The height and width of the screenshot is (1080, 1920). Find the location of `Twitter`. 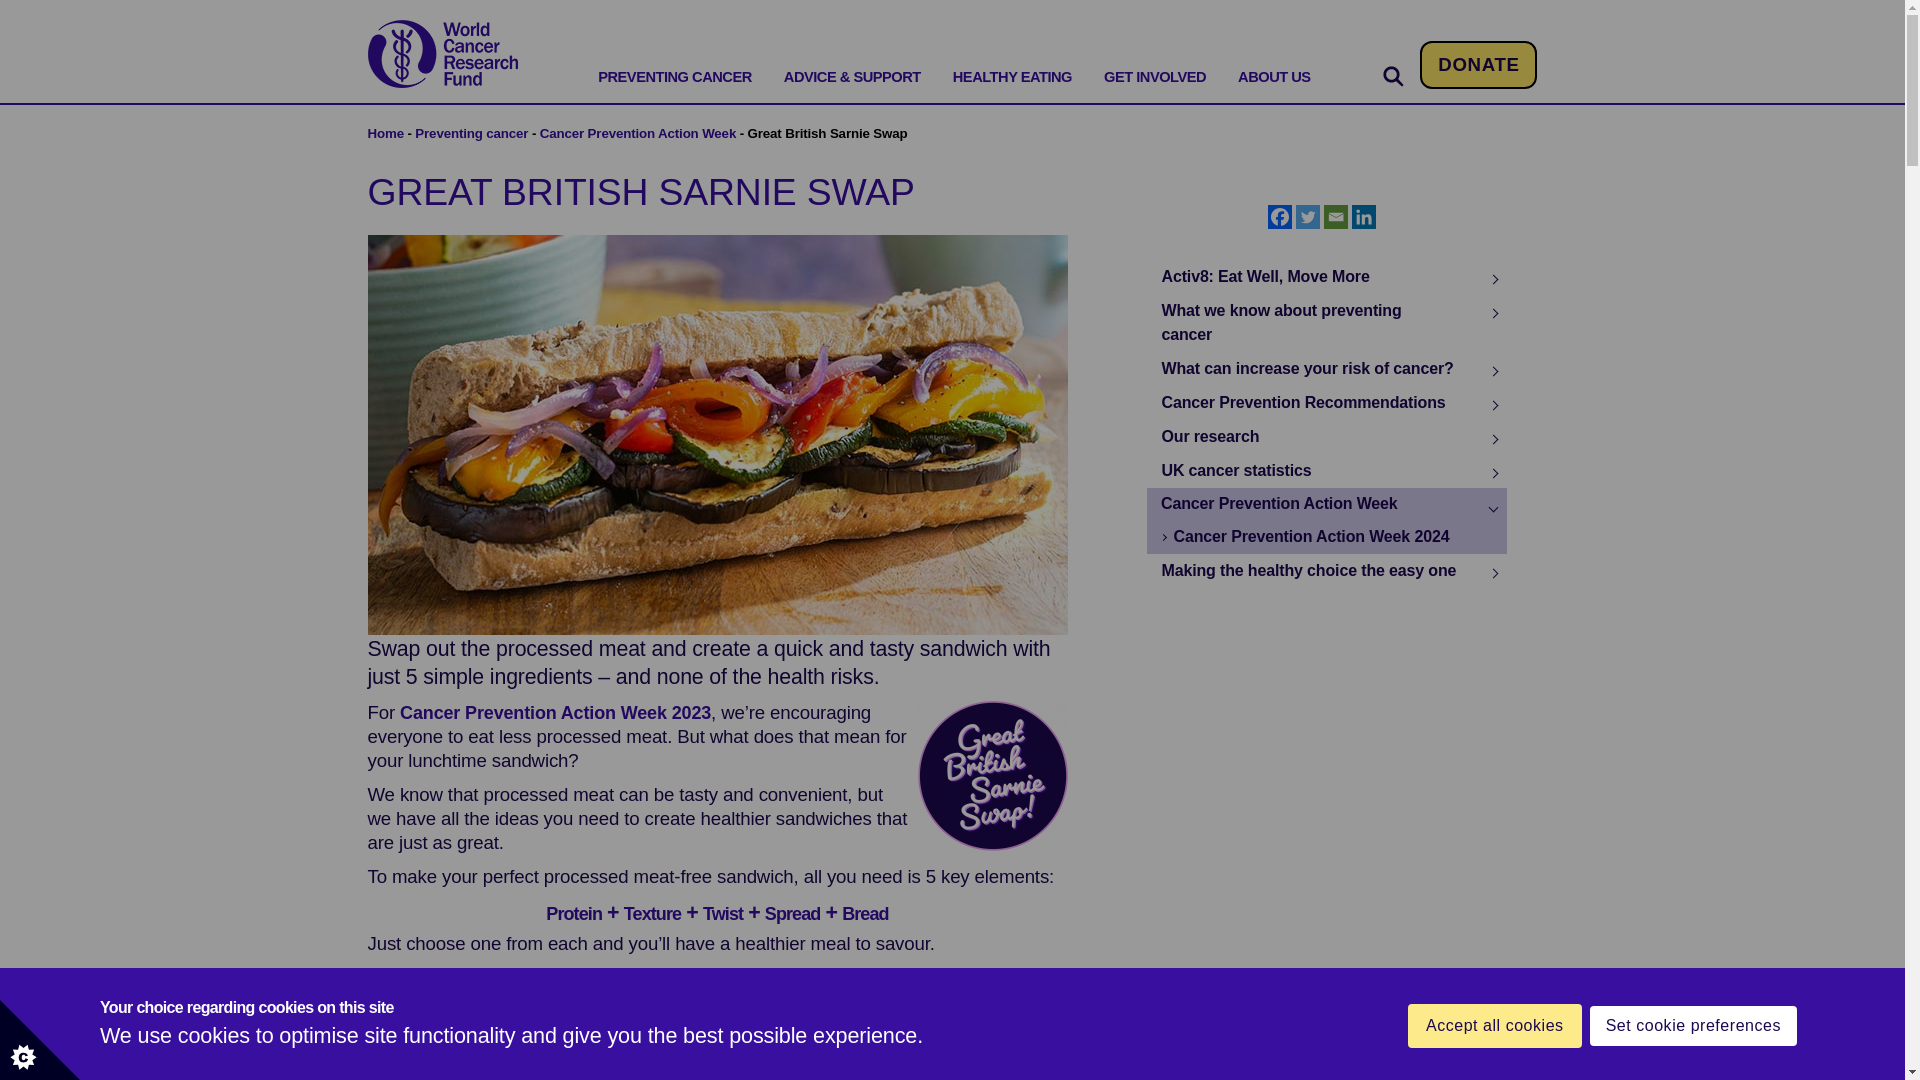

Twitter is located at coordinates (1308, 216).